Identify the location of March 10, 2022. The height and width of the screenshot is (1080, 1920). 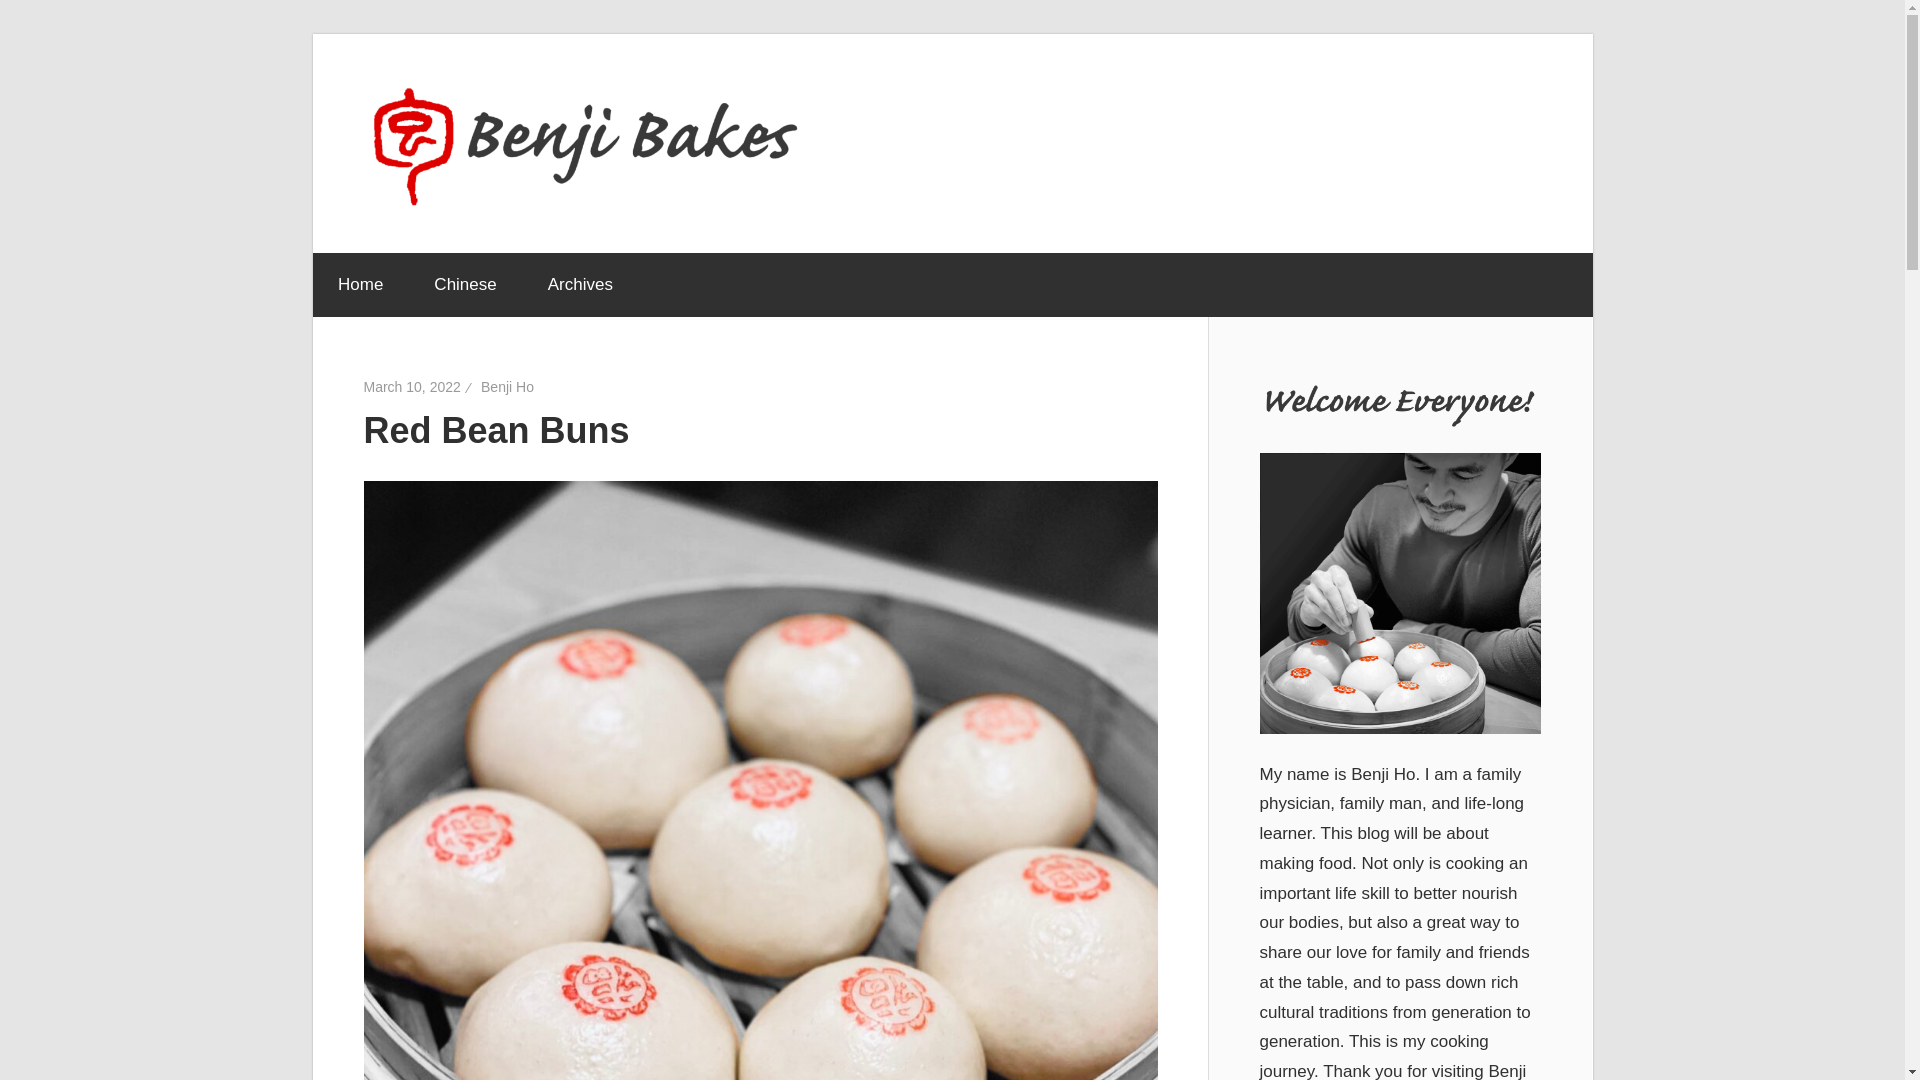
(412, 387).